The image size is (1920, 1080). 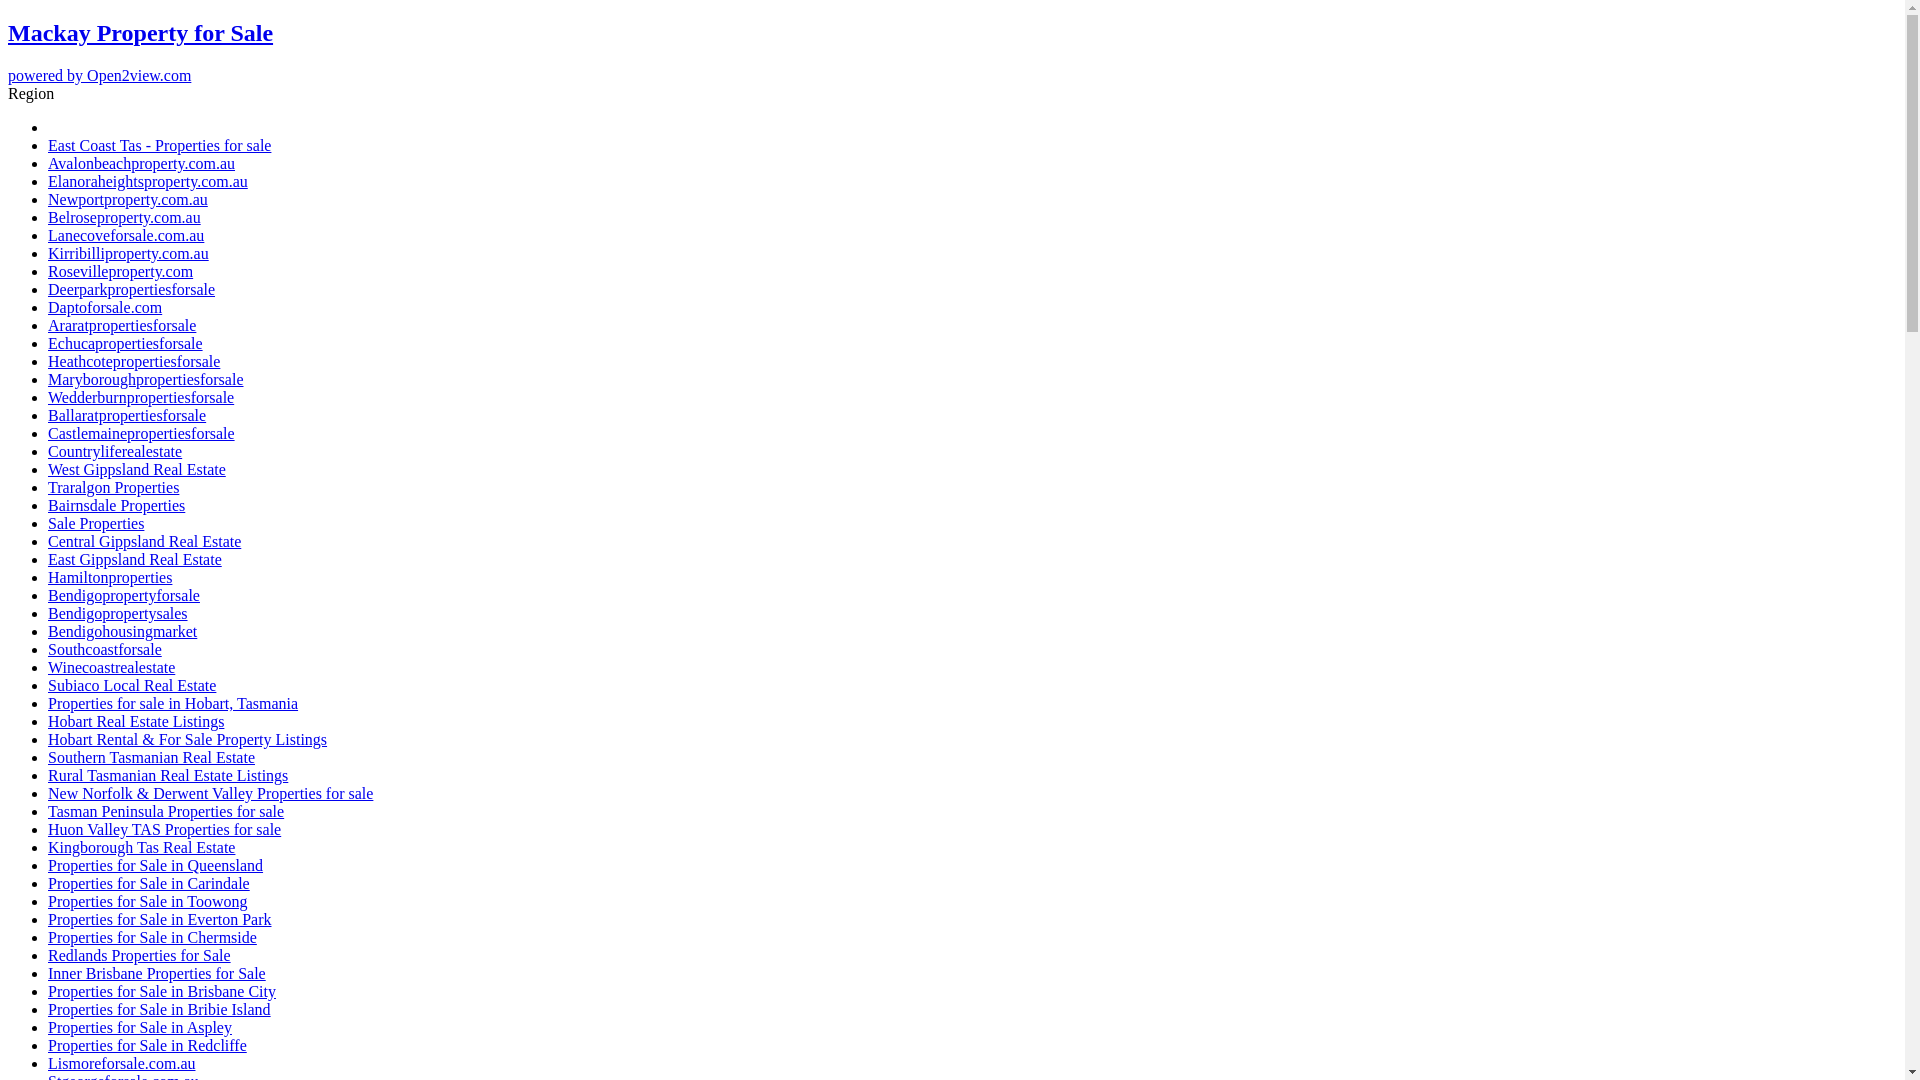 I want to click on Properties for Sale in Everton Park, so click(x=160, y=920).